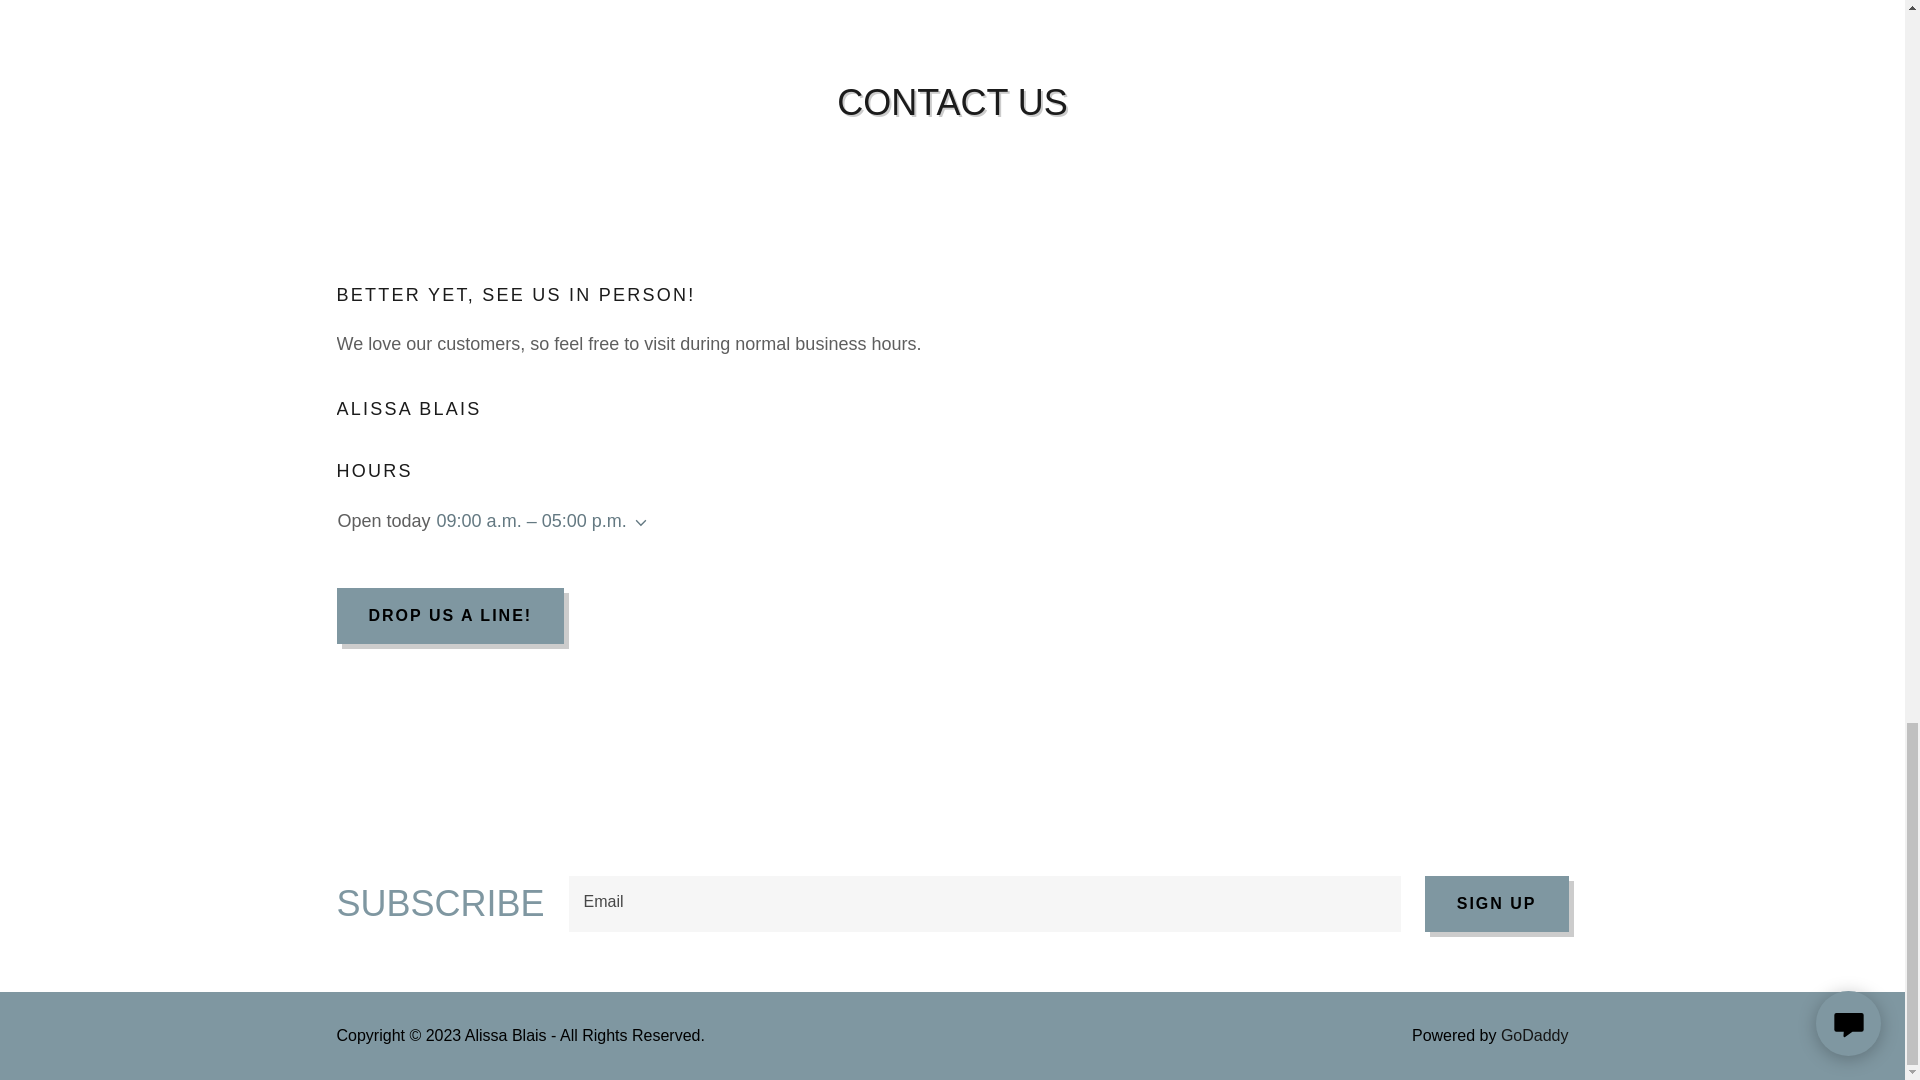 This screenshot has width=1920, height=1080. What do you see at coordinates (450, 615) in the screenshot?
I see `DROP US A LINE!` at bounding box center [450, 615].